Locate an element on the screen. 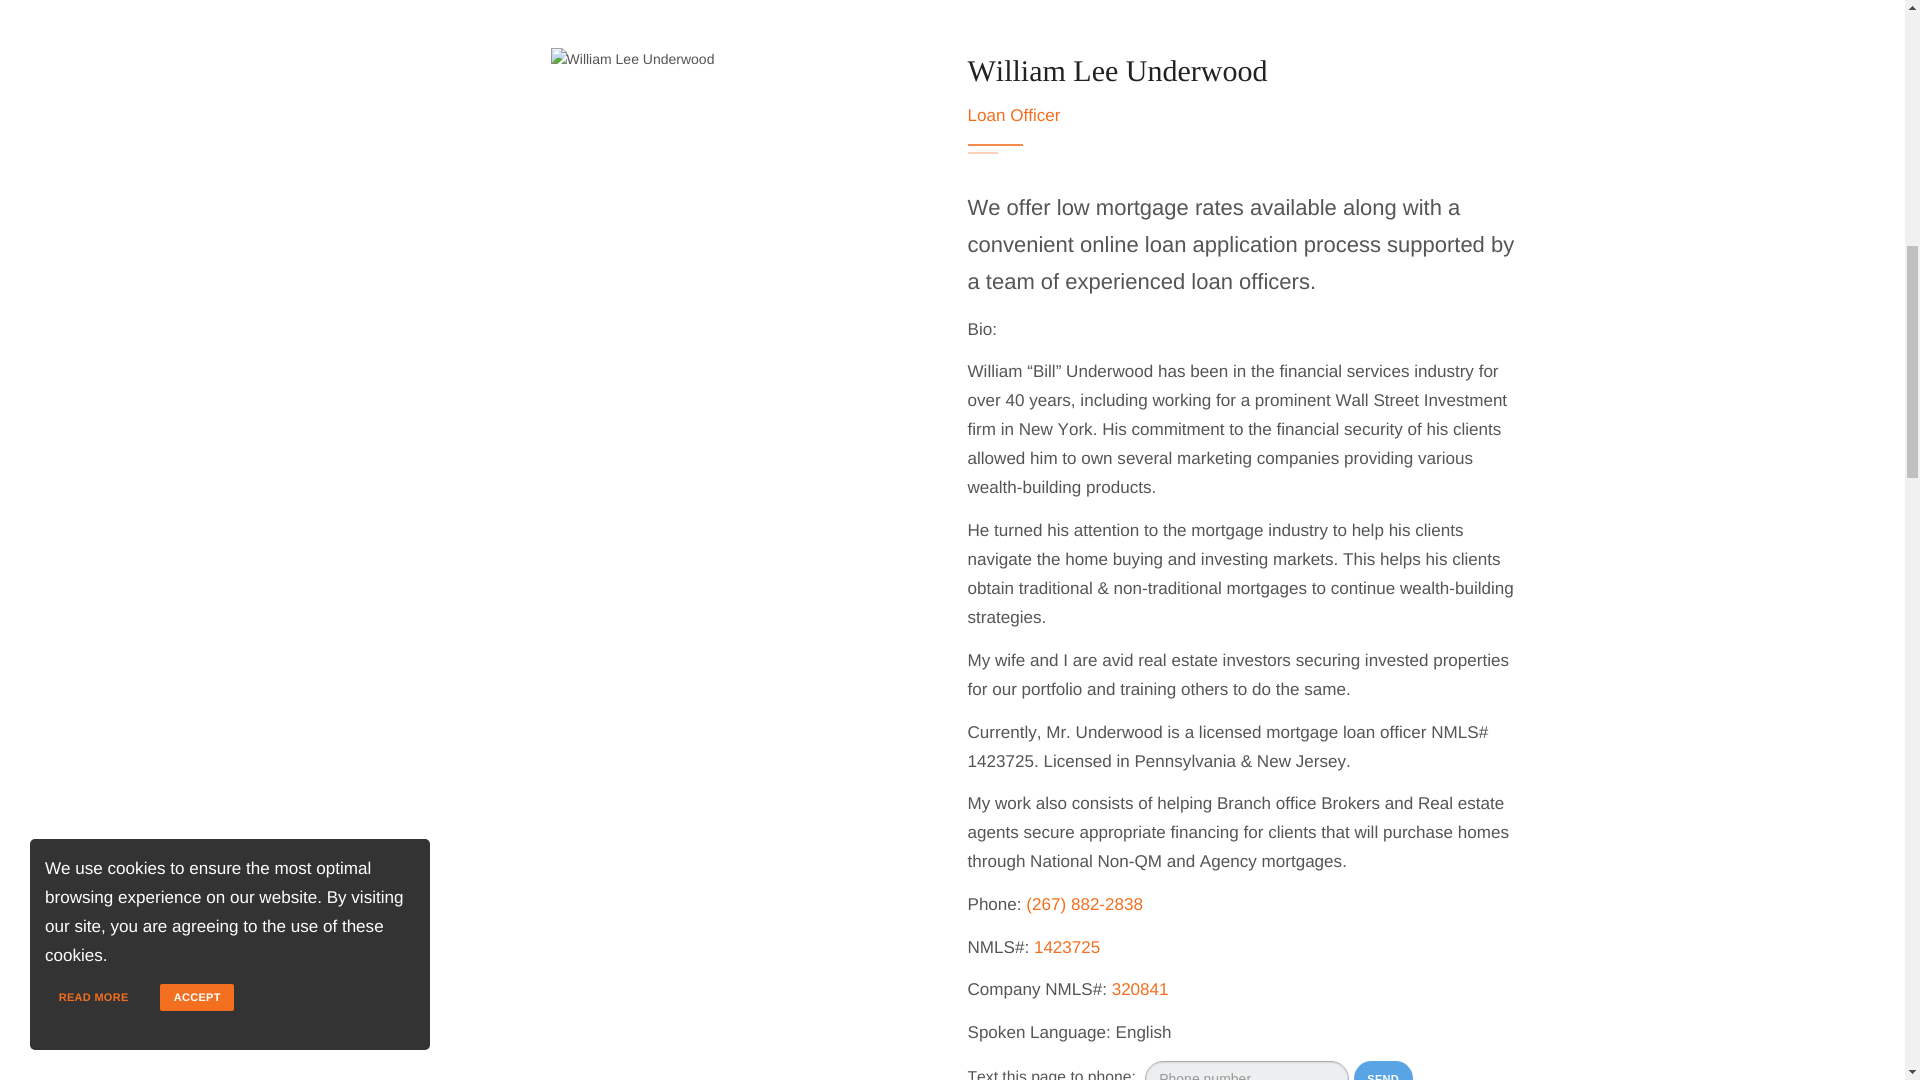 Image resolution: width=1920 pixels, height=1080 pixels. 320841 is located at coordinates (1140, 989).